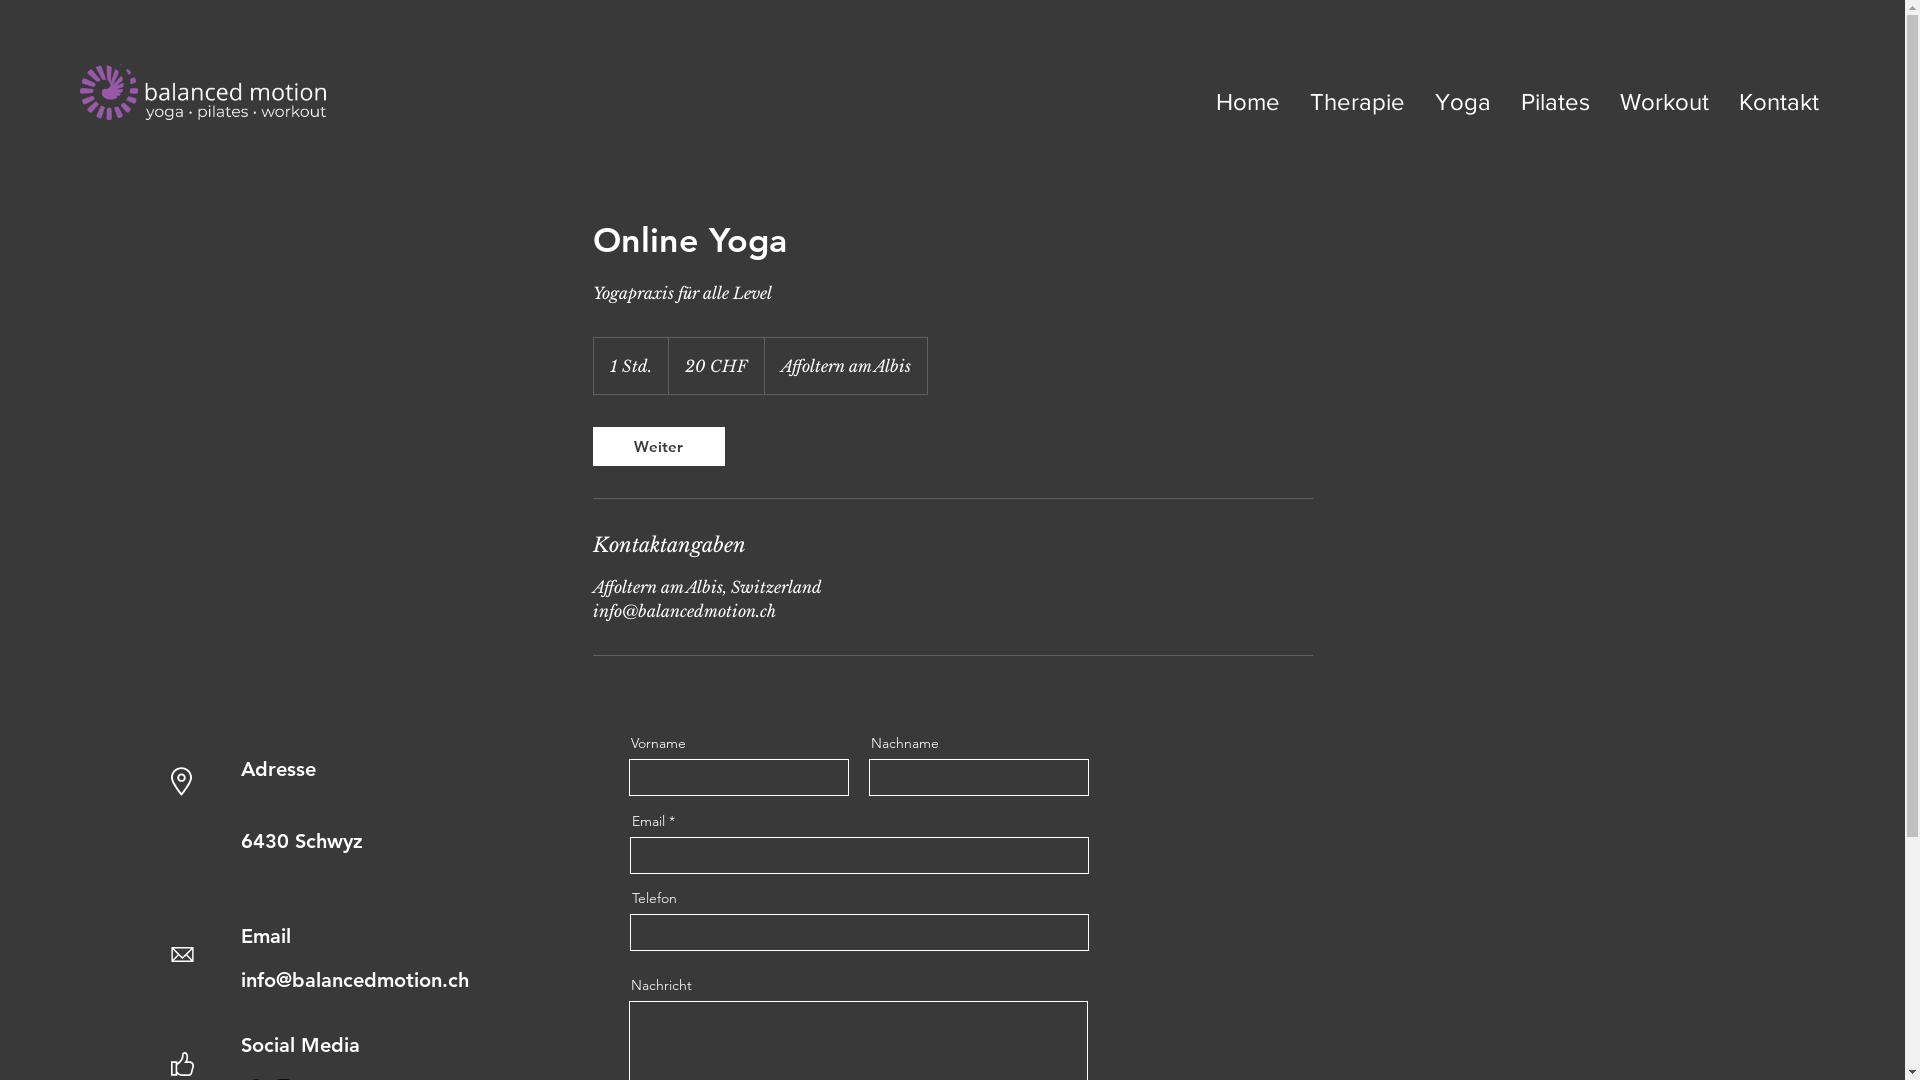 The width and height of the screenshot is (1920, 1080). Describe the element at coordinates (1248, 102) in the screenshot. I see `Home` at that location.